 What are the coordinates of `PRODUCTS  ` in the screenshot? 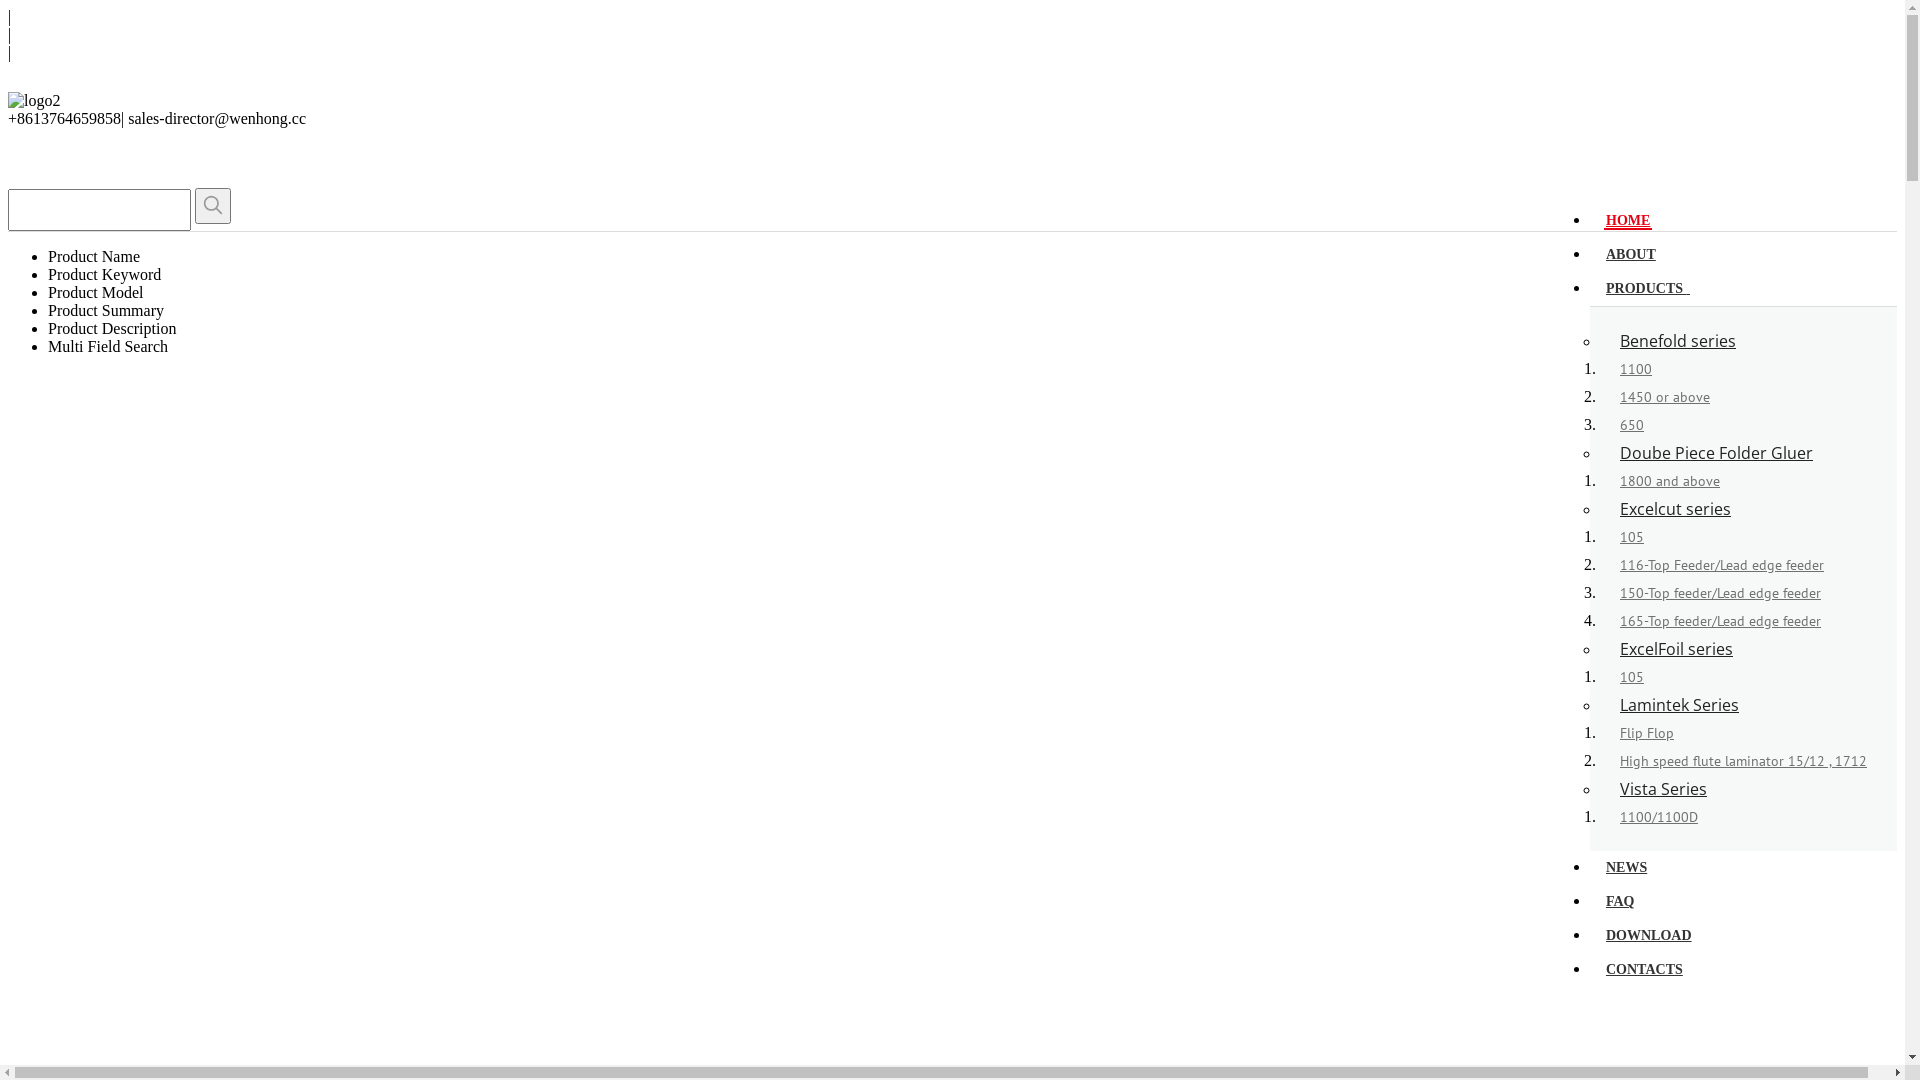 It's located at (1648, 286).